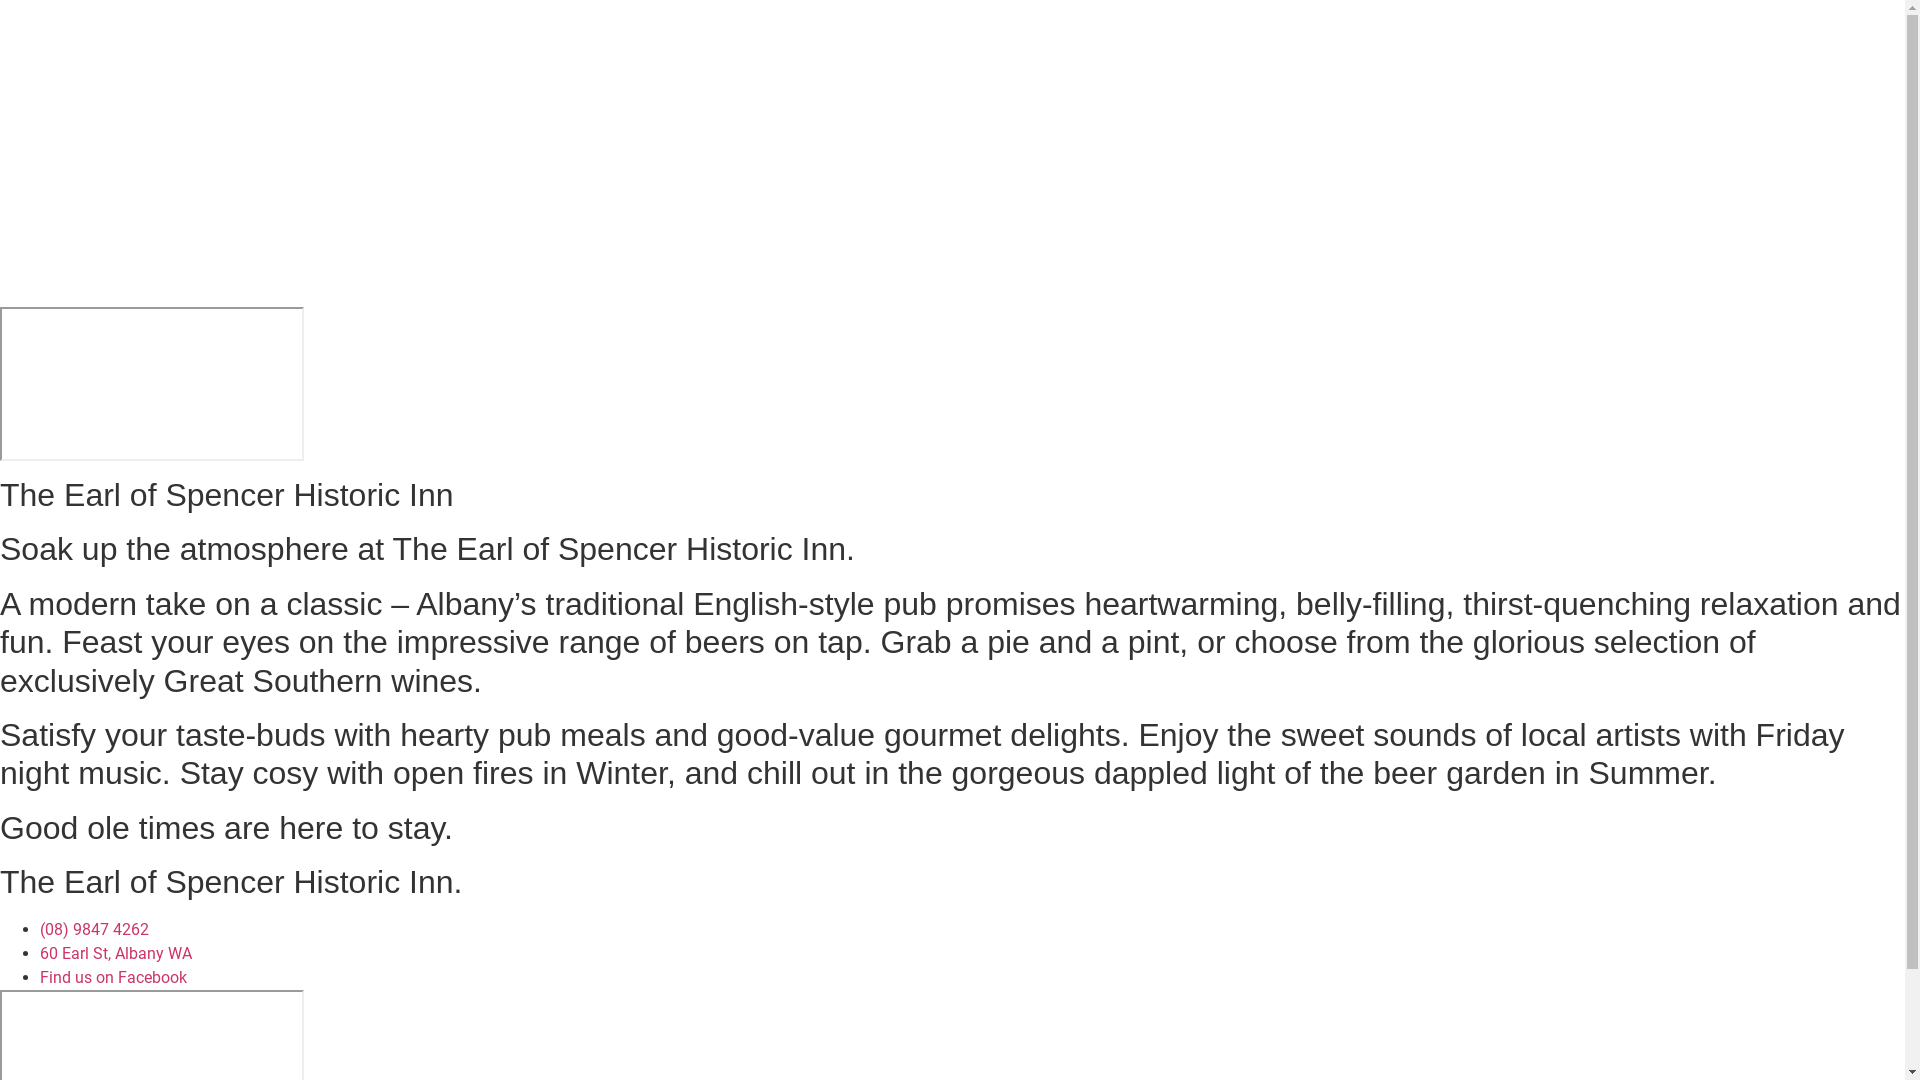 Image resolution: width=1920 pixels, height=1080 pixels. Describe the element at coordinates (116, 954) in the screenshot. I see `60 Earl St, Albany WA` at that location.